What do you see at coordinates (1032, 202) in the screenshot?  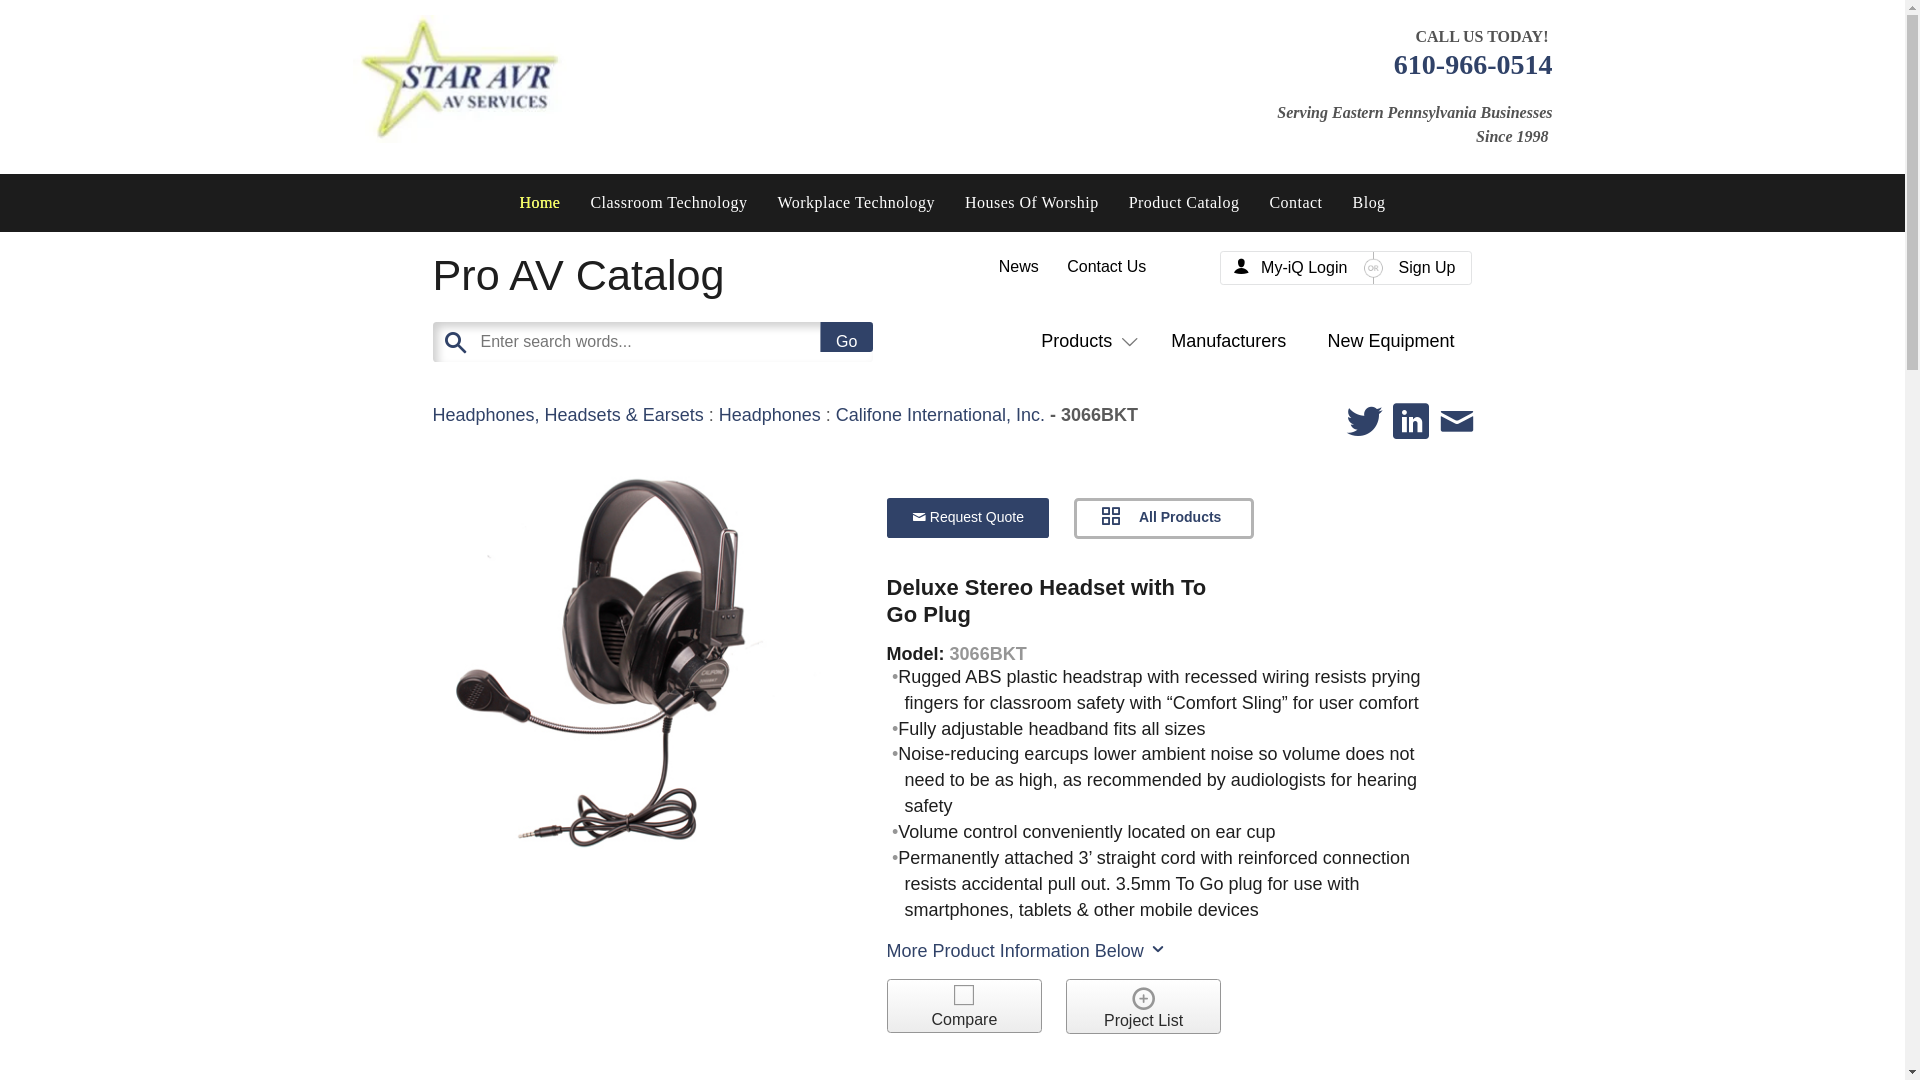 I see `Houses Of Worship` at bounding box center [1032, 202].